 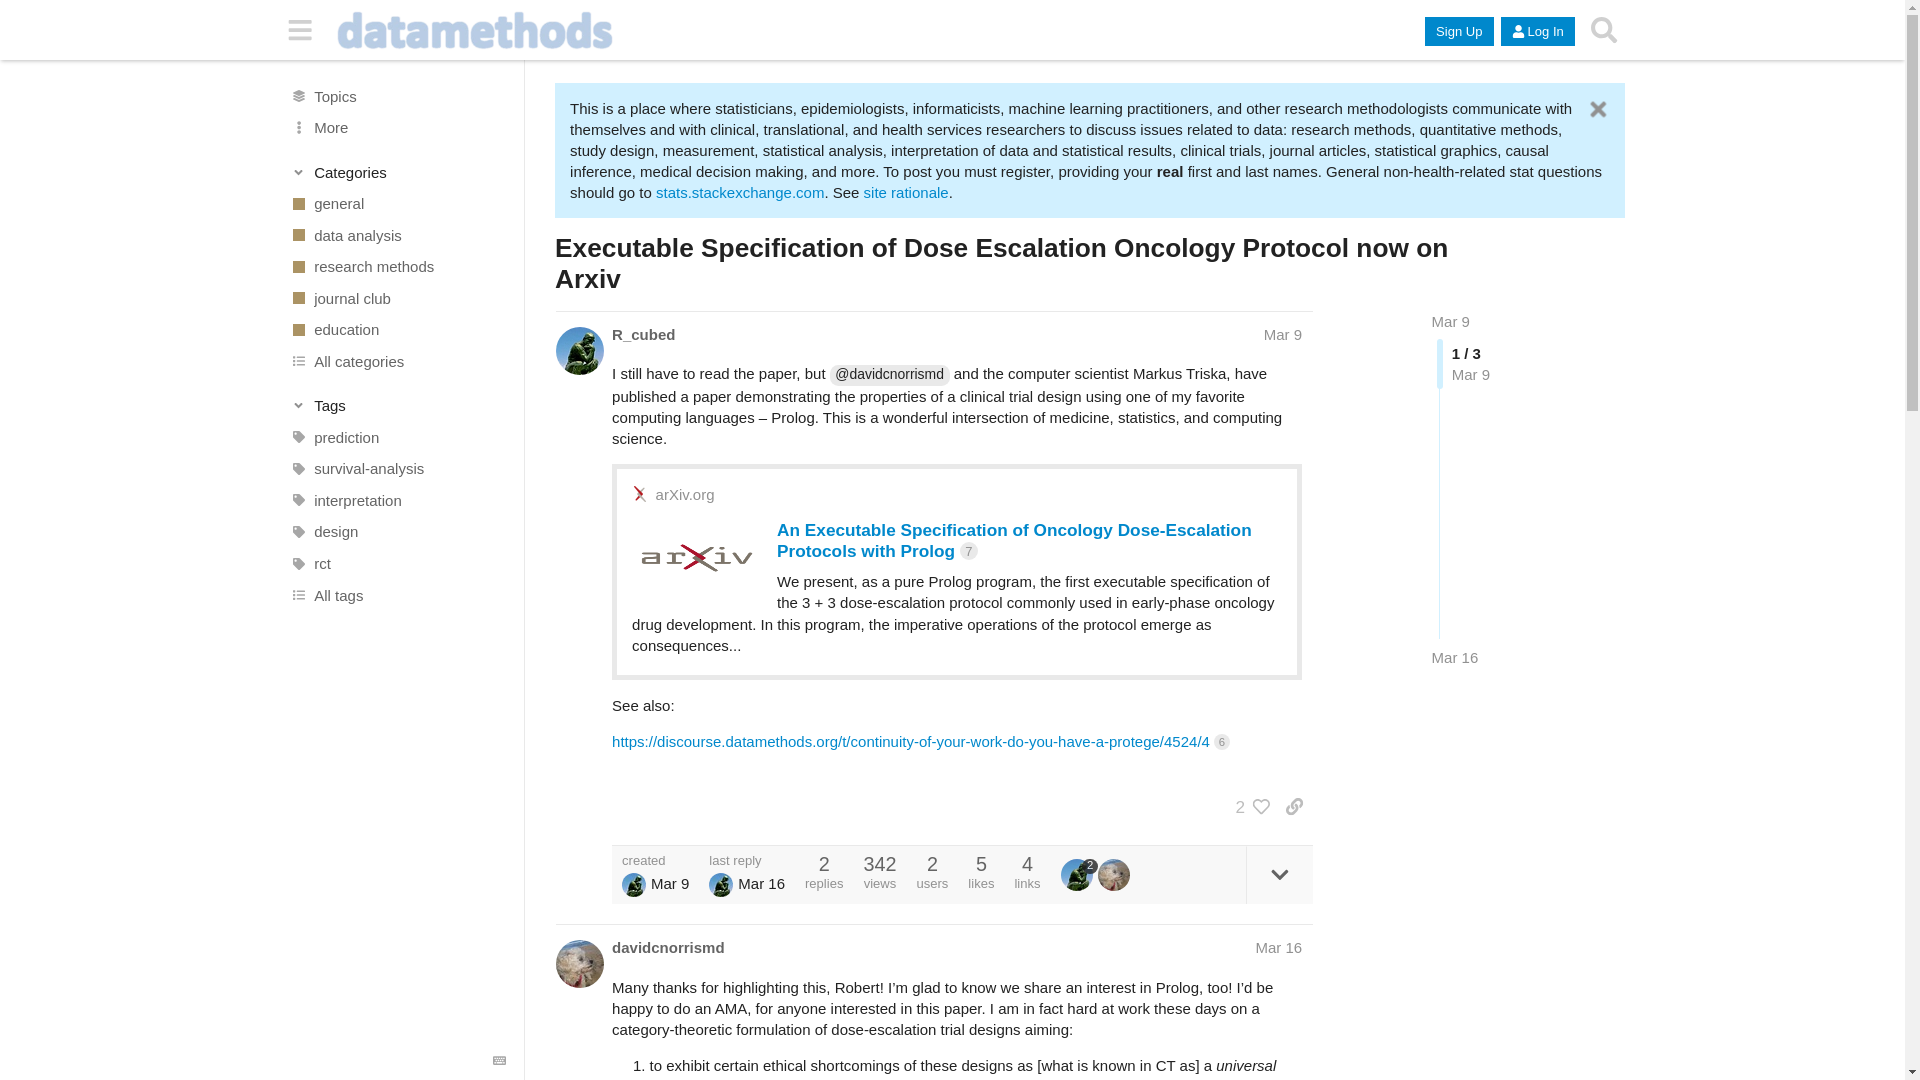 I want to click on 2, so click(x=1248, y=806).